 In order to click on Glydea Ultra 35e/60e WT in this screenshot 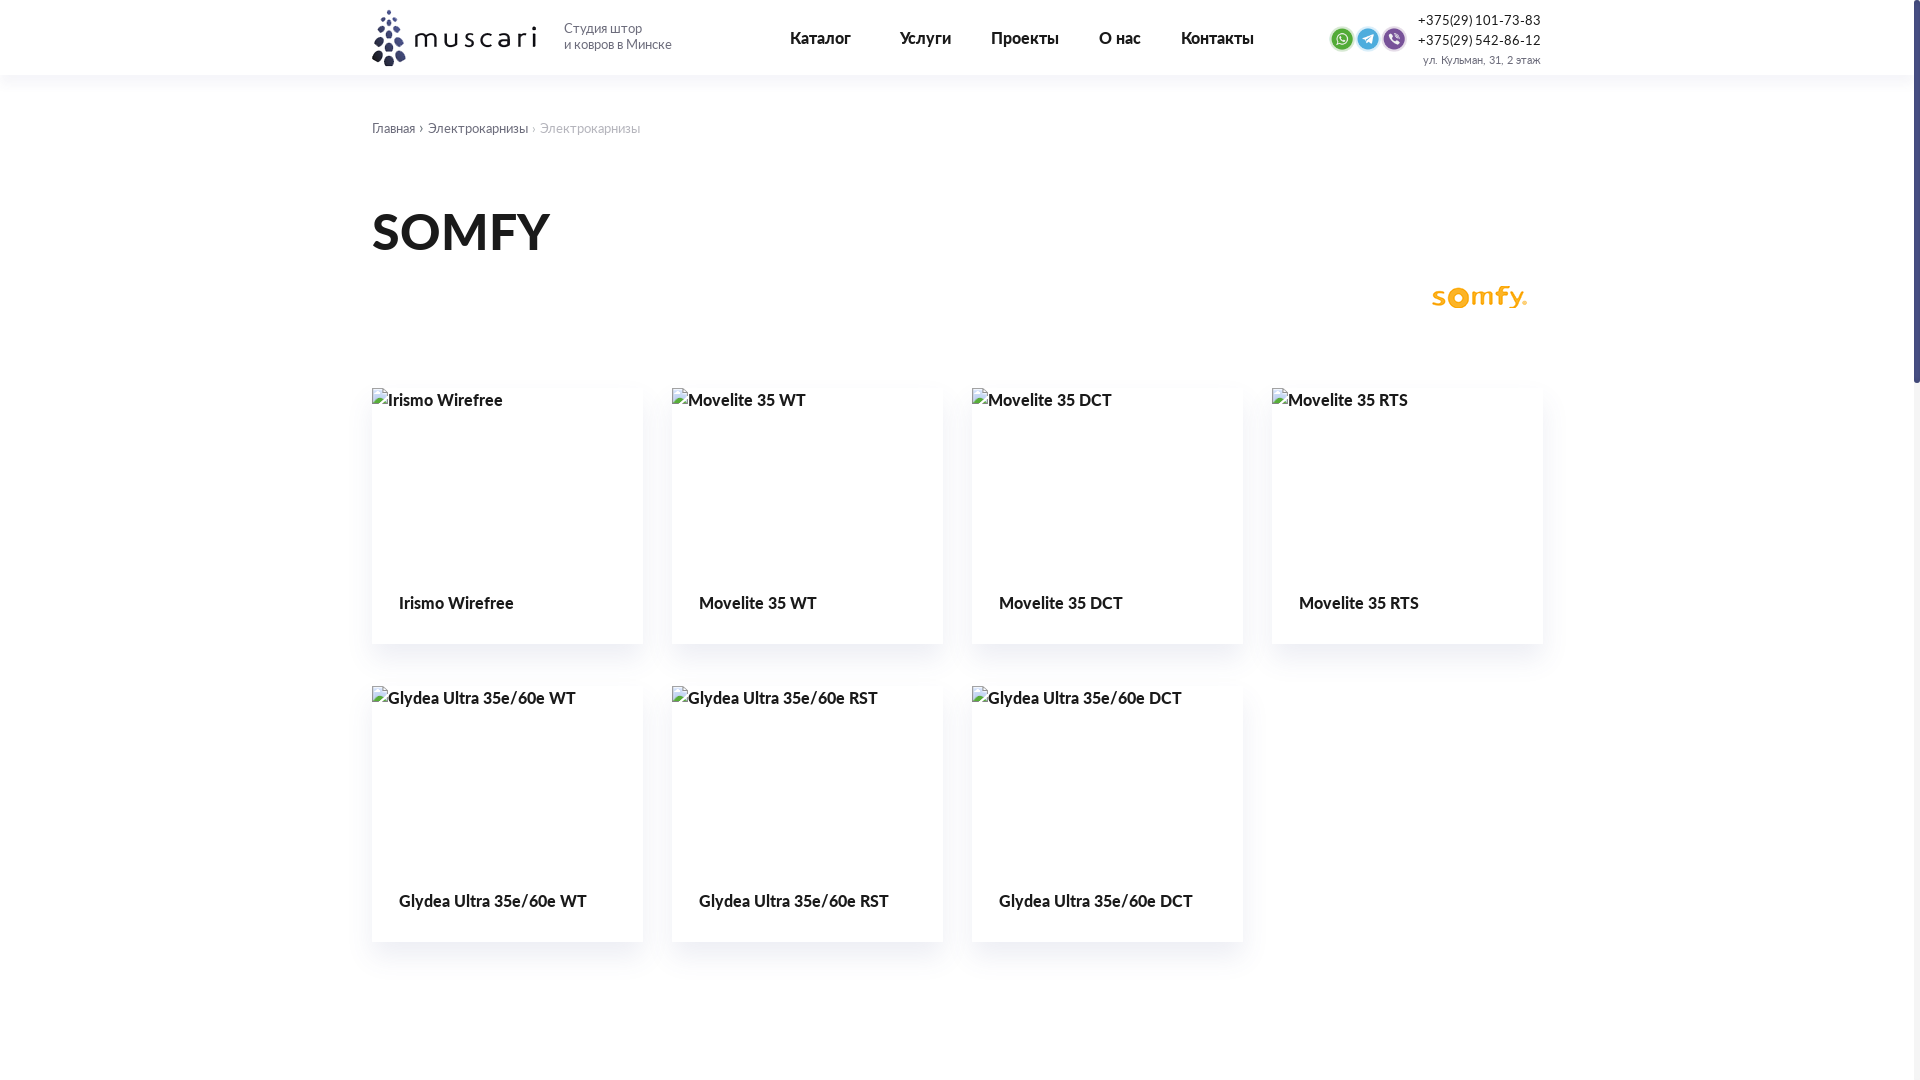, I will do `click(508, 814)`.